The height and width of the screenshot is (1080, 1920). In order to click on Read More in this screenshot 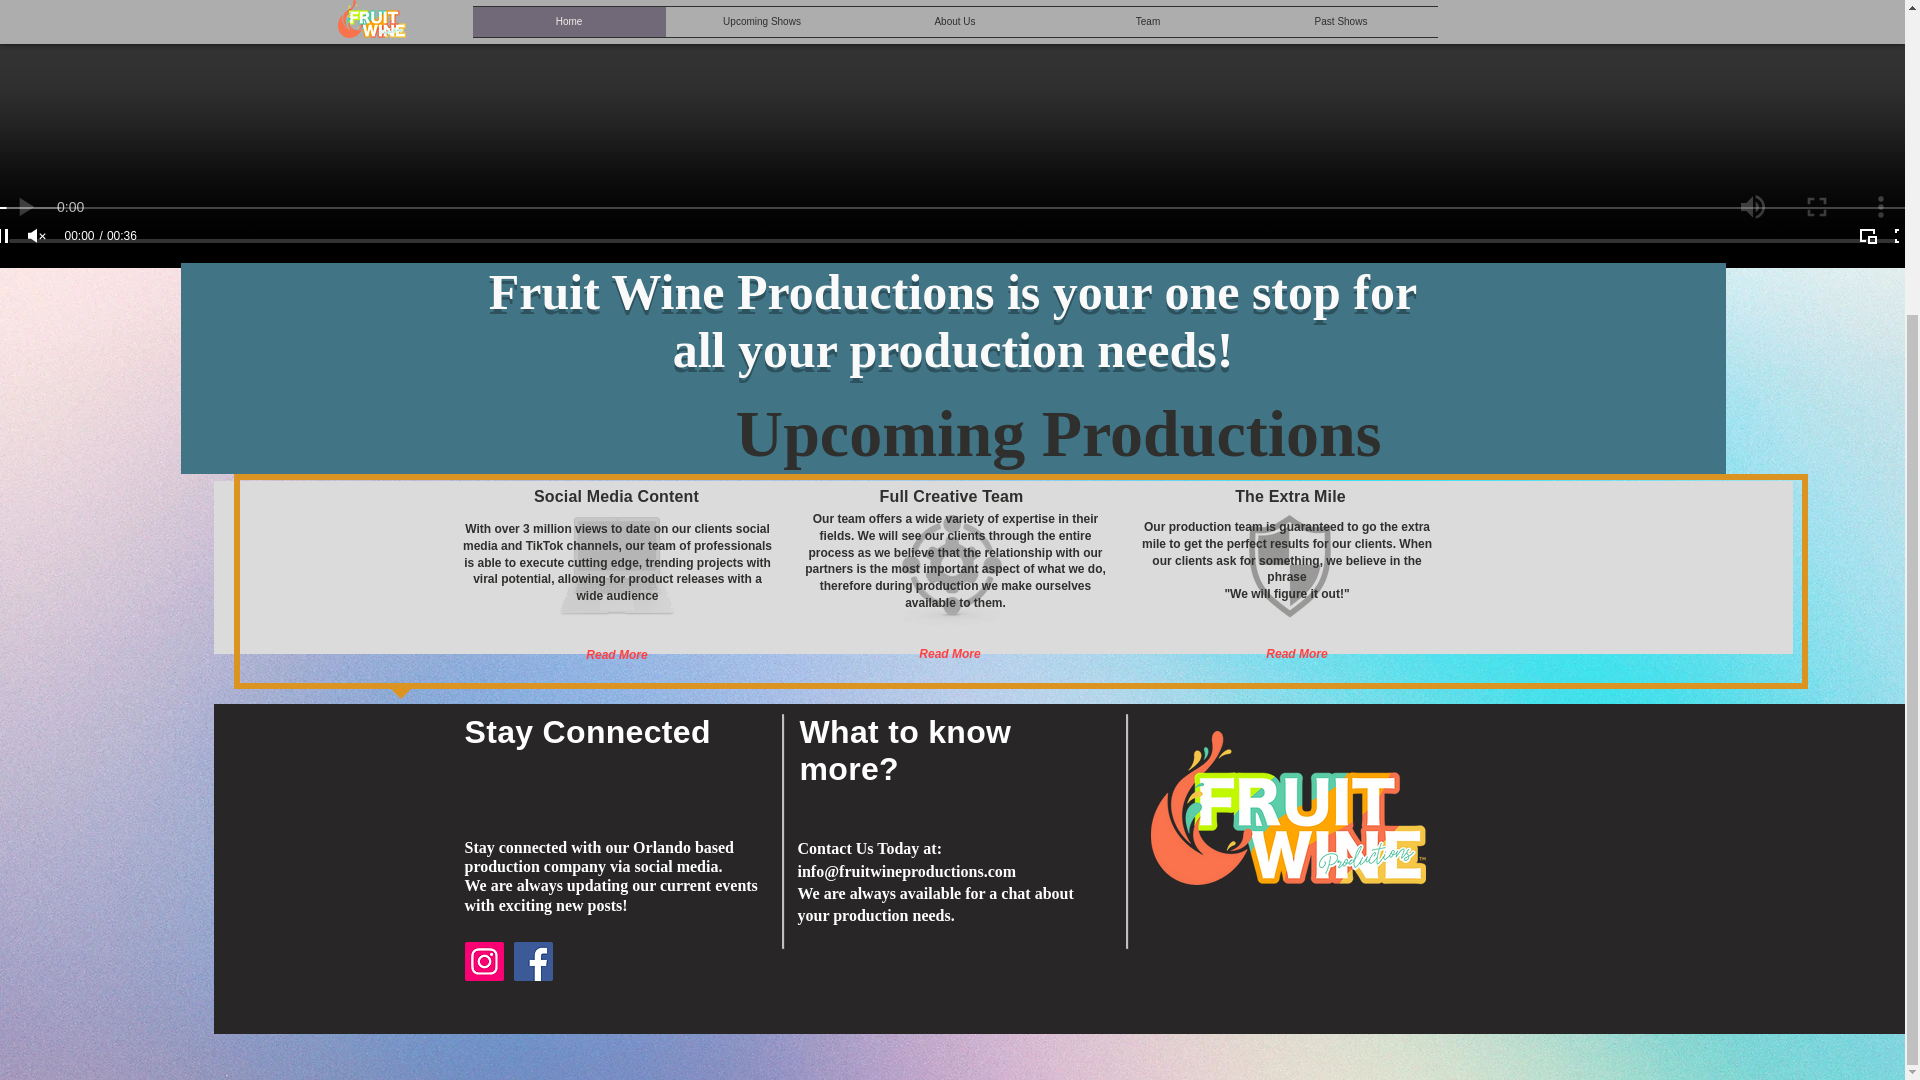, I will do `click(617, 654)`.